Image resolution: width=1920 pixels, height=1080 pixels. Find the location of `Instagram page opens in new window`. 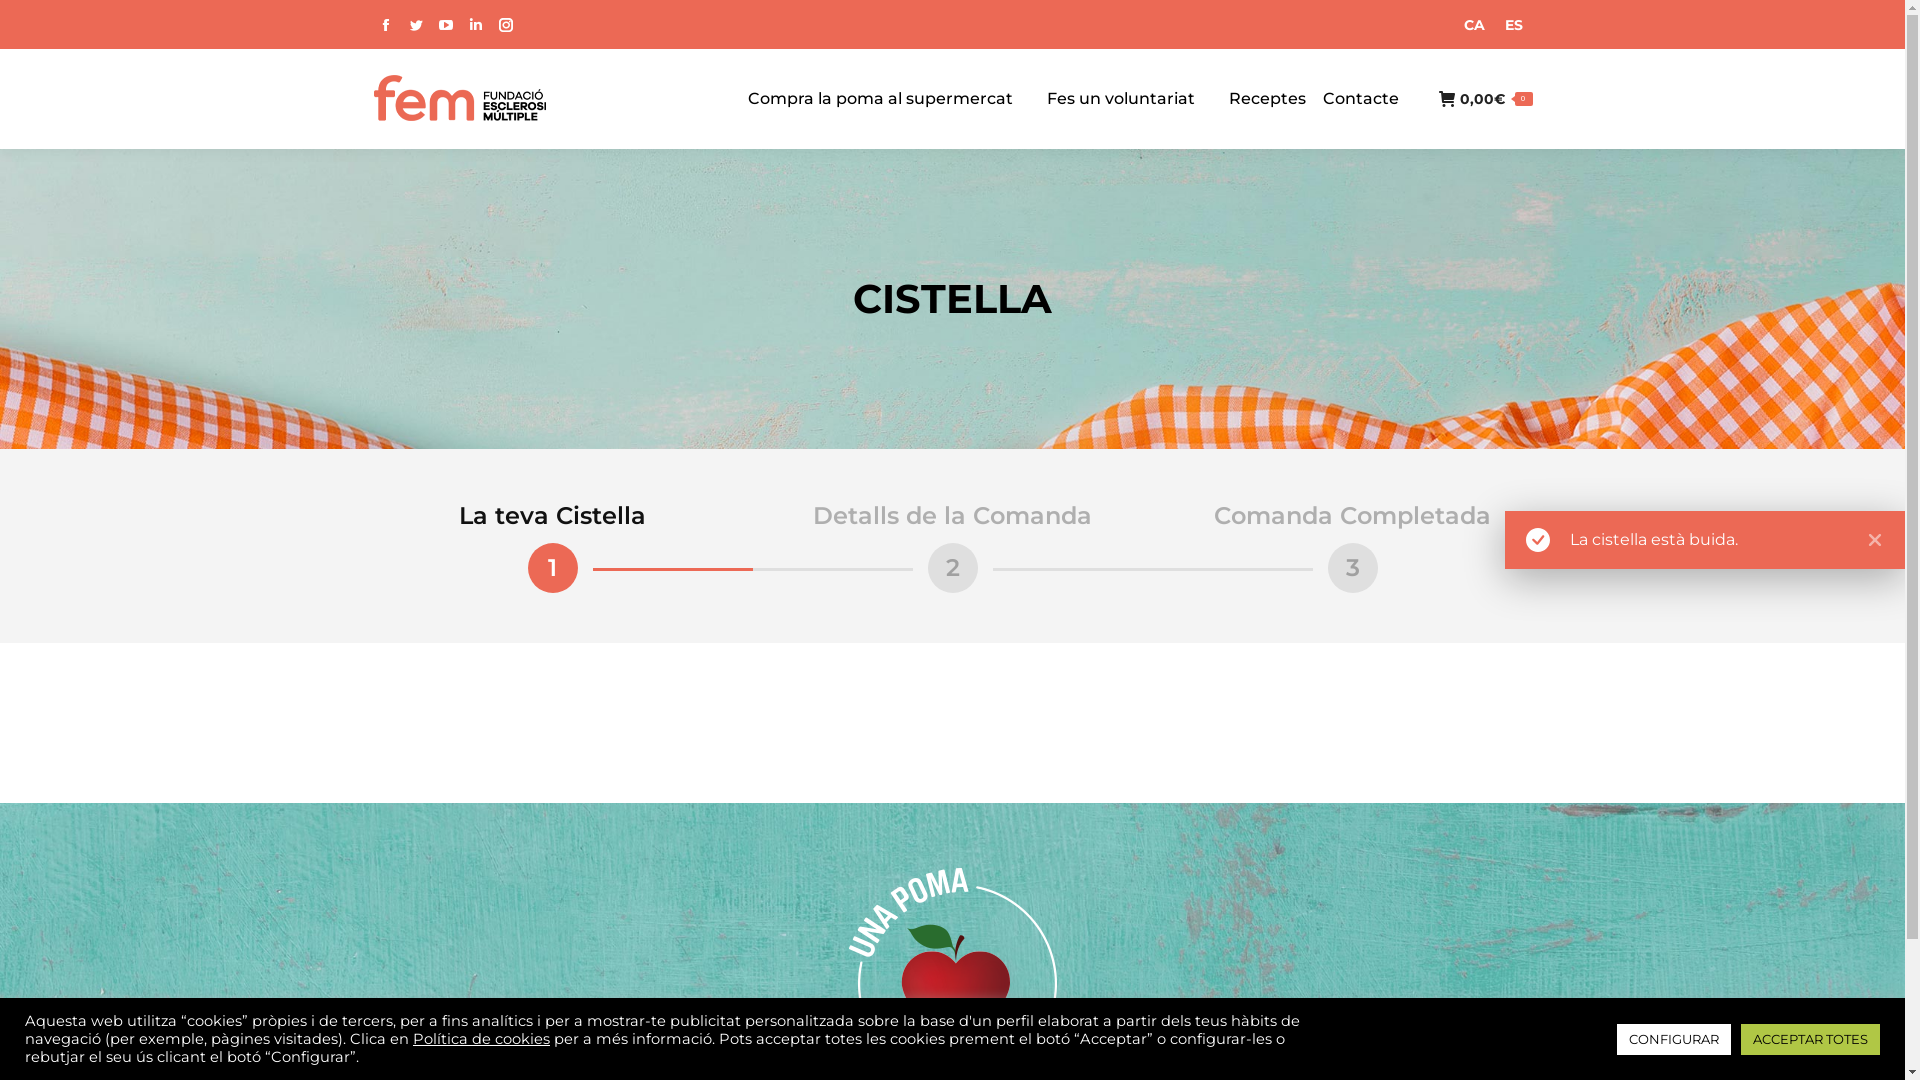

Instagram page opens in new window is located at coordinates (504, 25).